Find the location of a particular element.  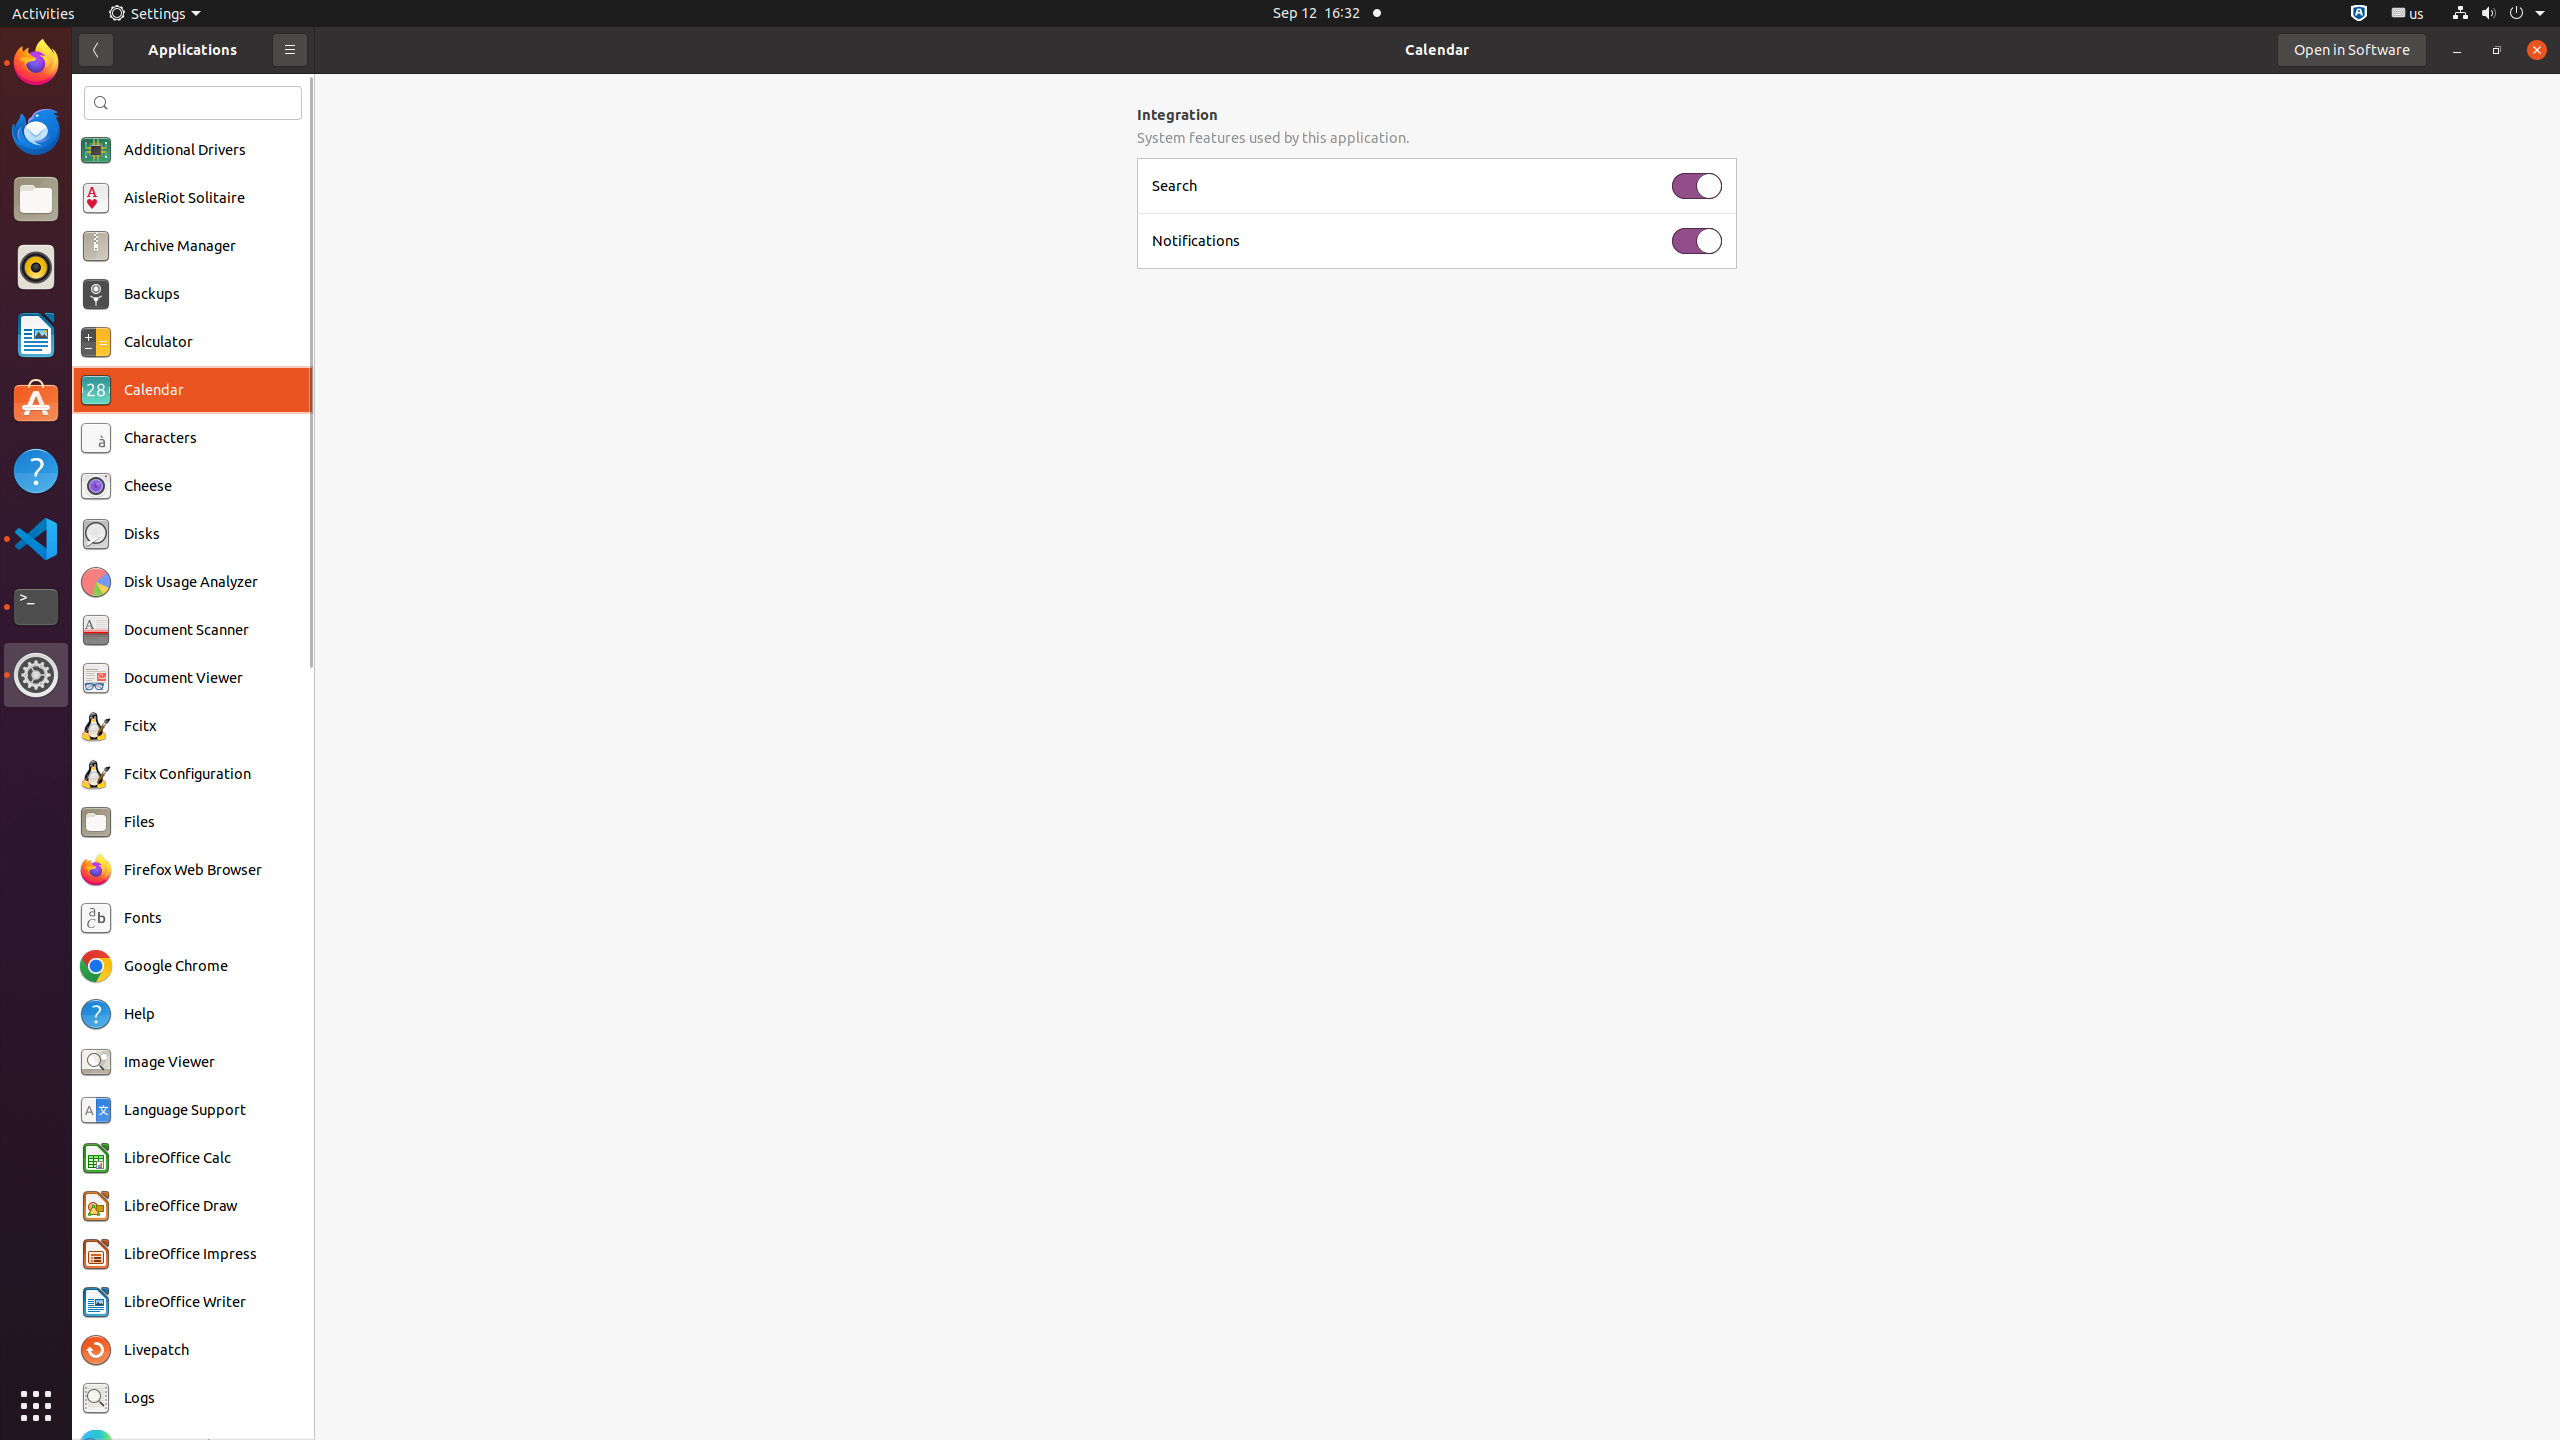

luyi1 is located at coordinates (134, 89).